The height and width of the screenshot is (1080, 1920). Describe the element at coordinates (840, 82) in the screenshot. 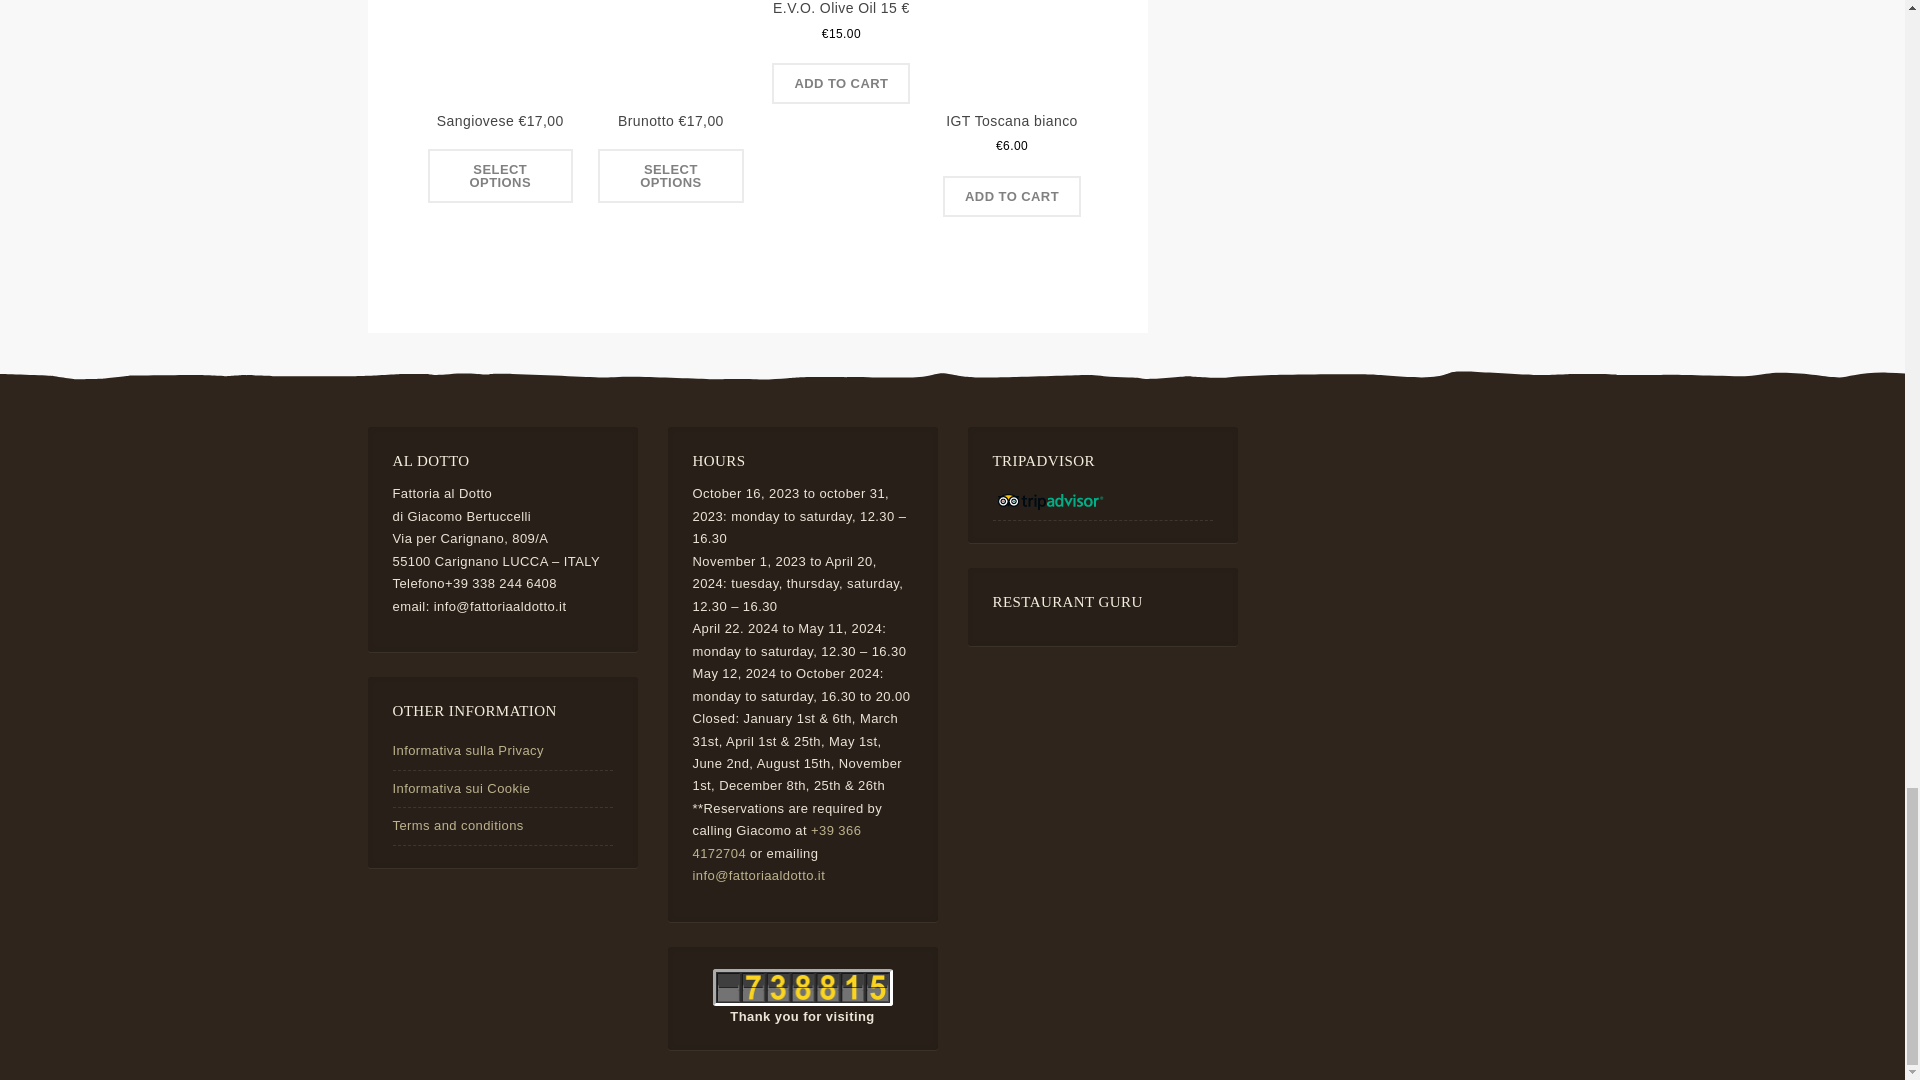

I see `ADD TO CART` at that location.